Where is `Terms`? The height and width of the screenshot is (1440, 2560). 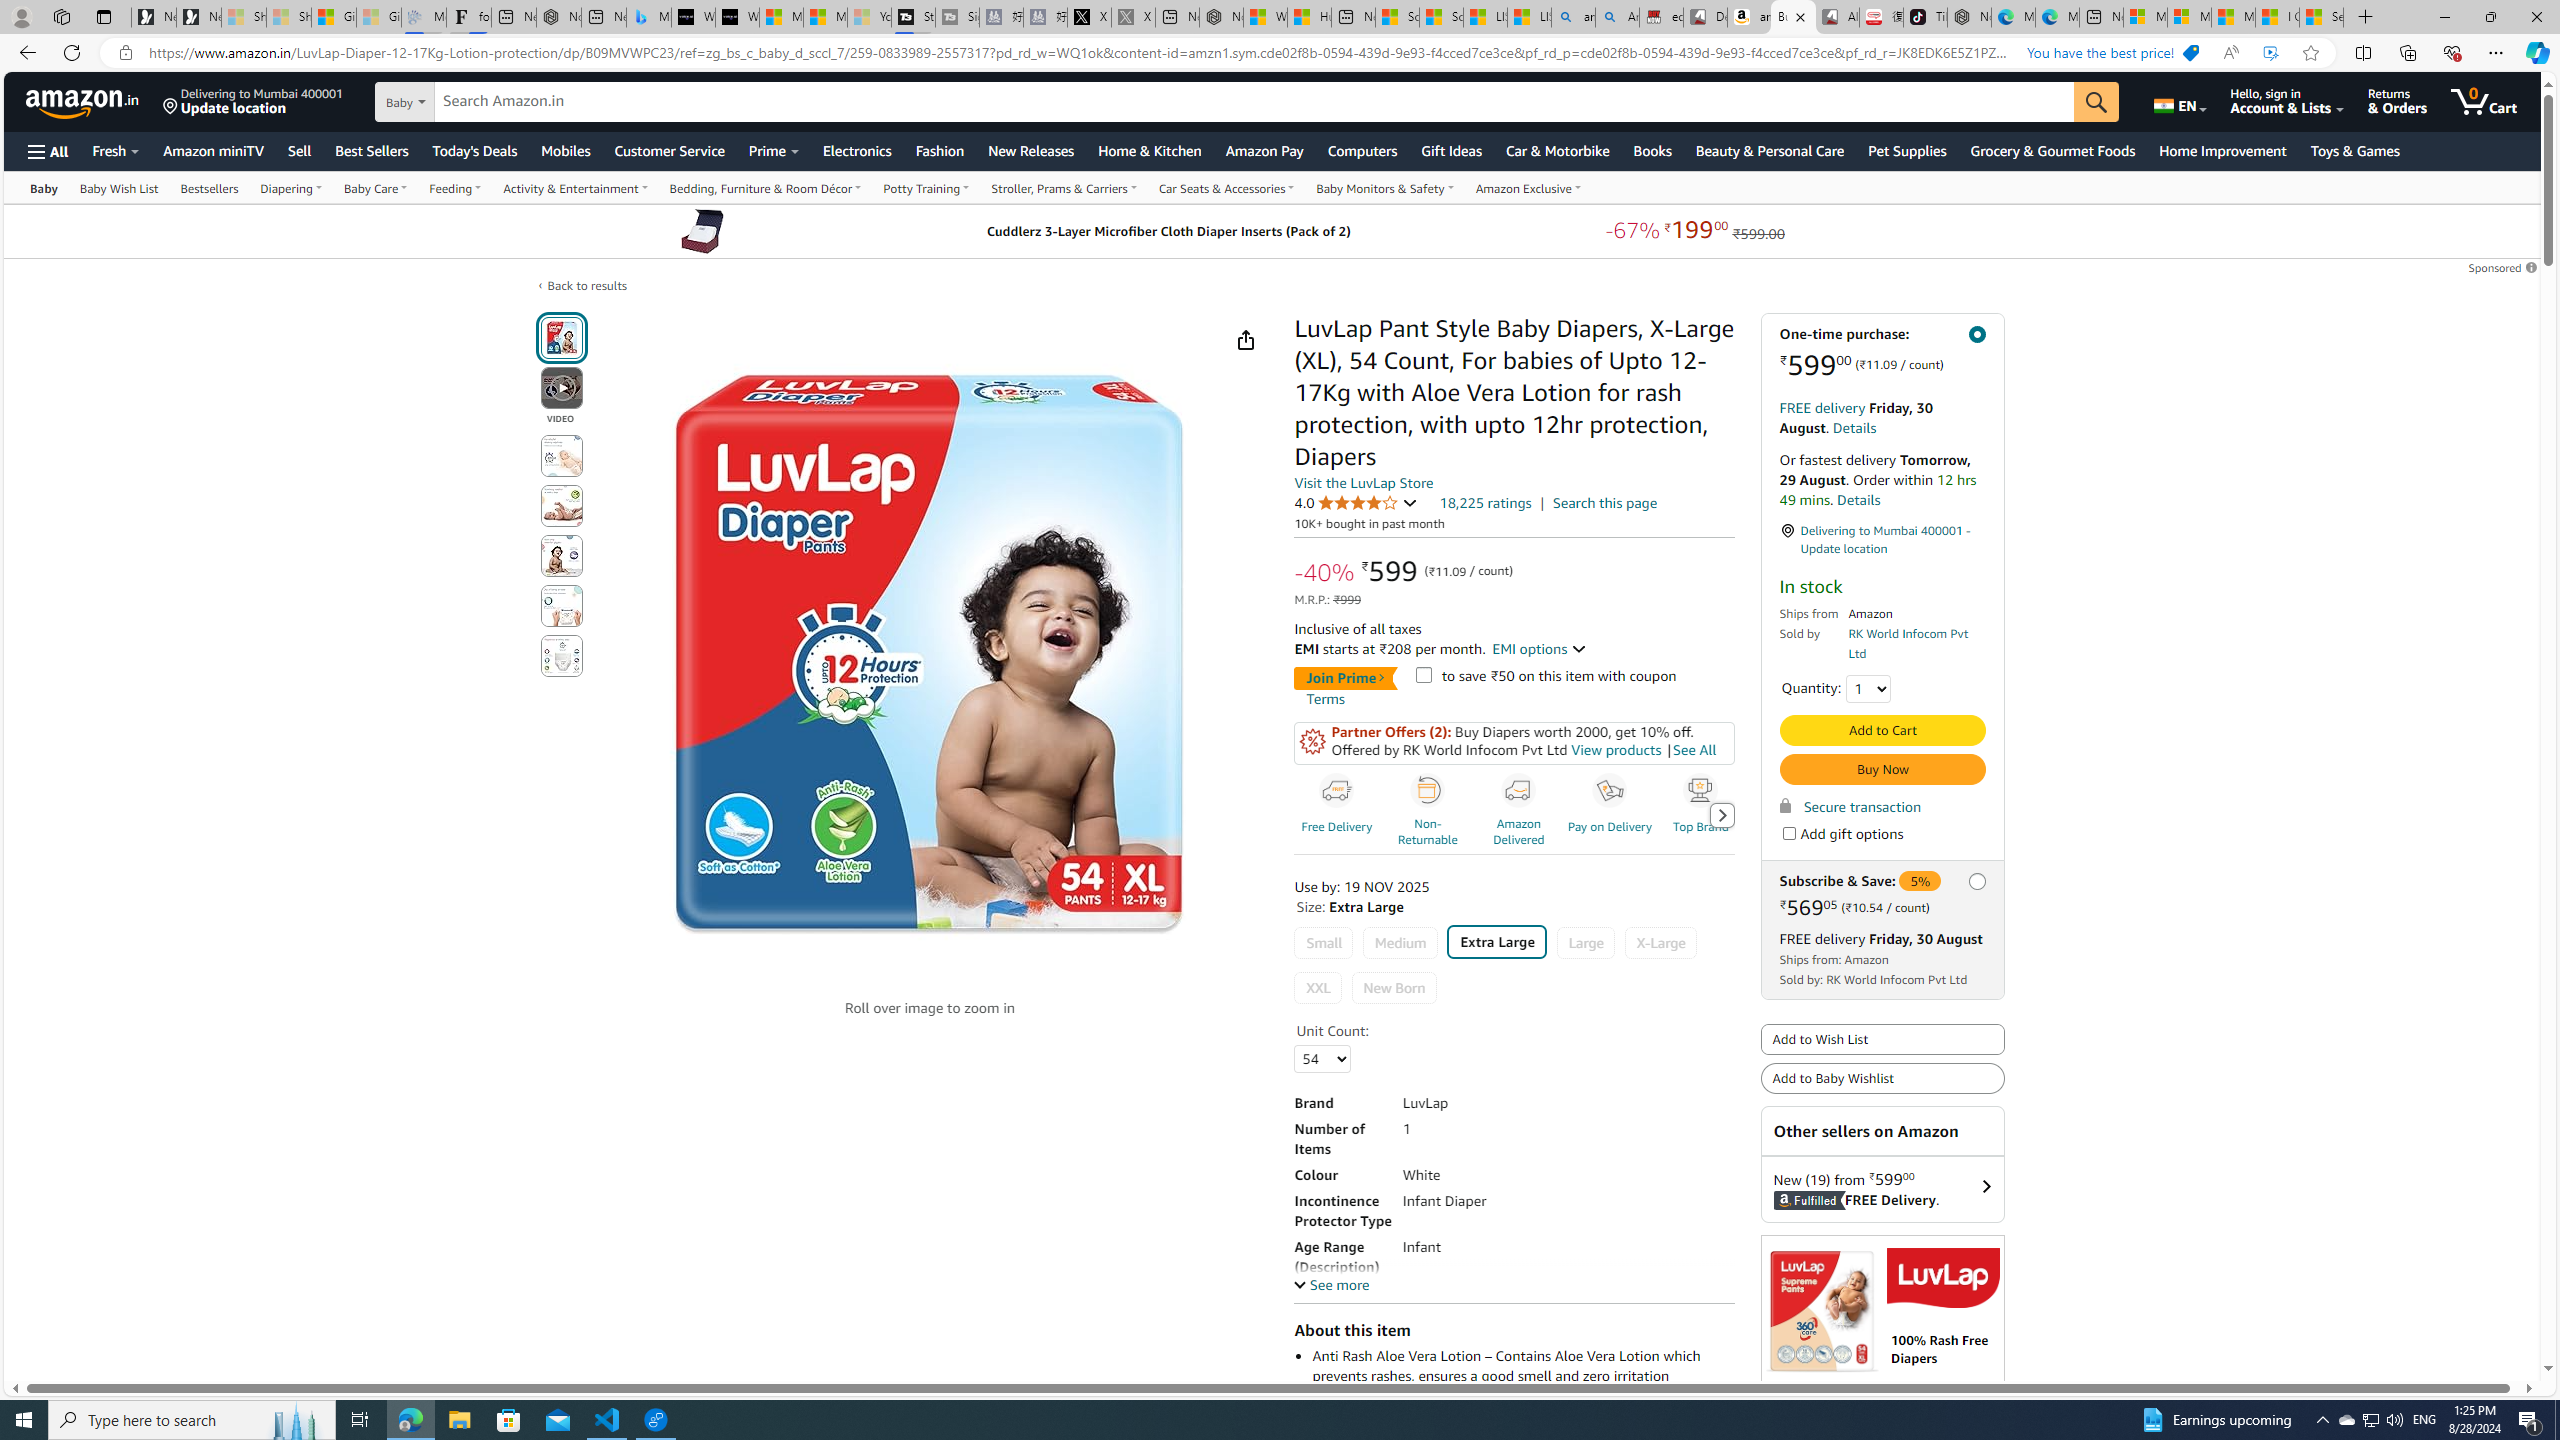 Terms is located at coordinates (1326, 698).